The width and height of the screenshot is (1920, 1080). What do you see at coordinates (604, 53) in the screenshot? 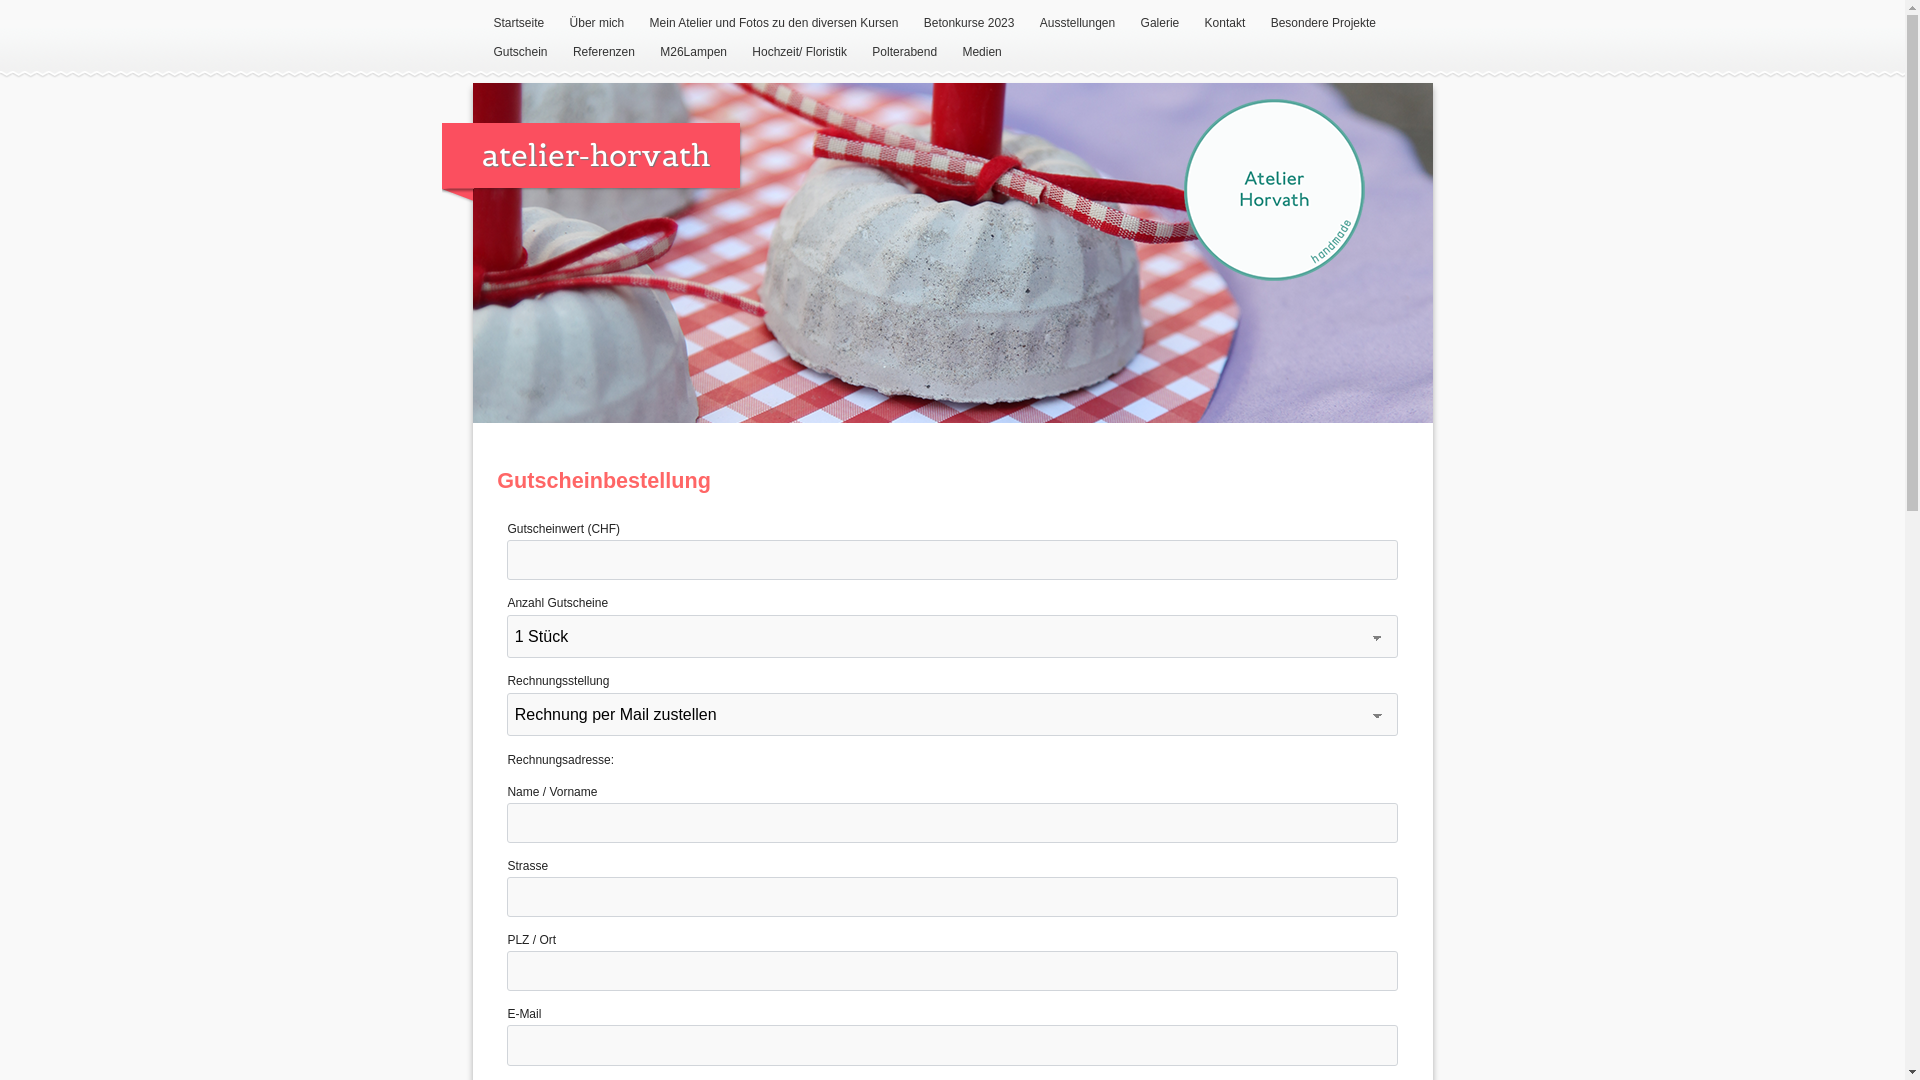
I see `Referenzen` at bounding box center [604, 53].